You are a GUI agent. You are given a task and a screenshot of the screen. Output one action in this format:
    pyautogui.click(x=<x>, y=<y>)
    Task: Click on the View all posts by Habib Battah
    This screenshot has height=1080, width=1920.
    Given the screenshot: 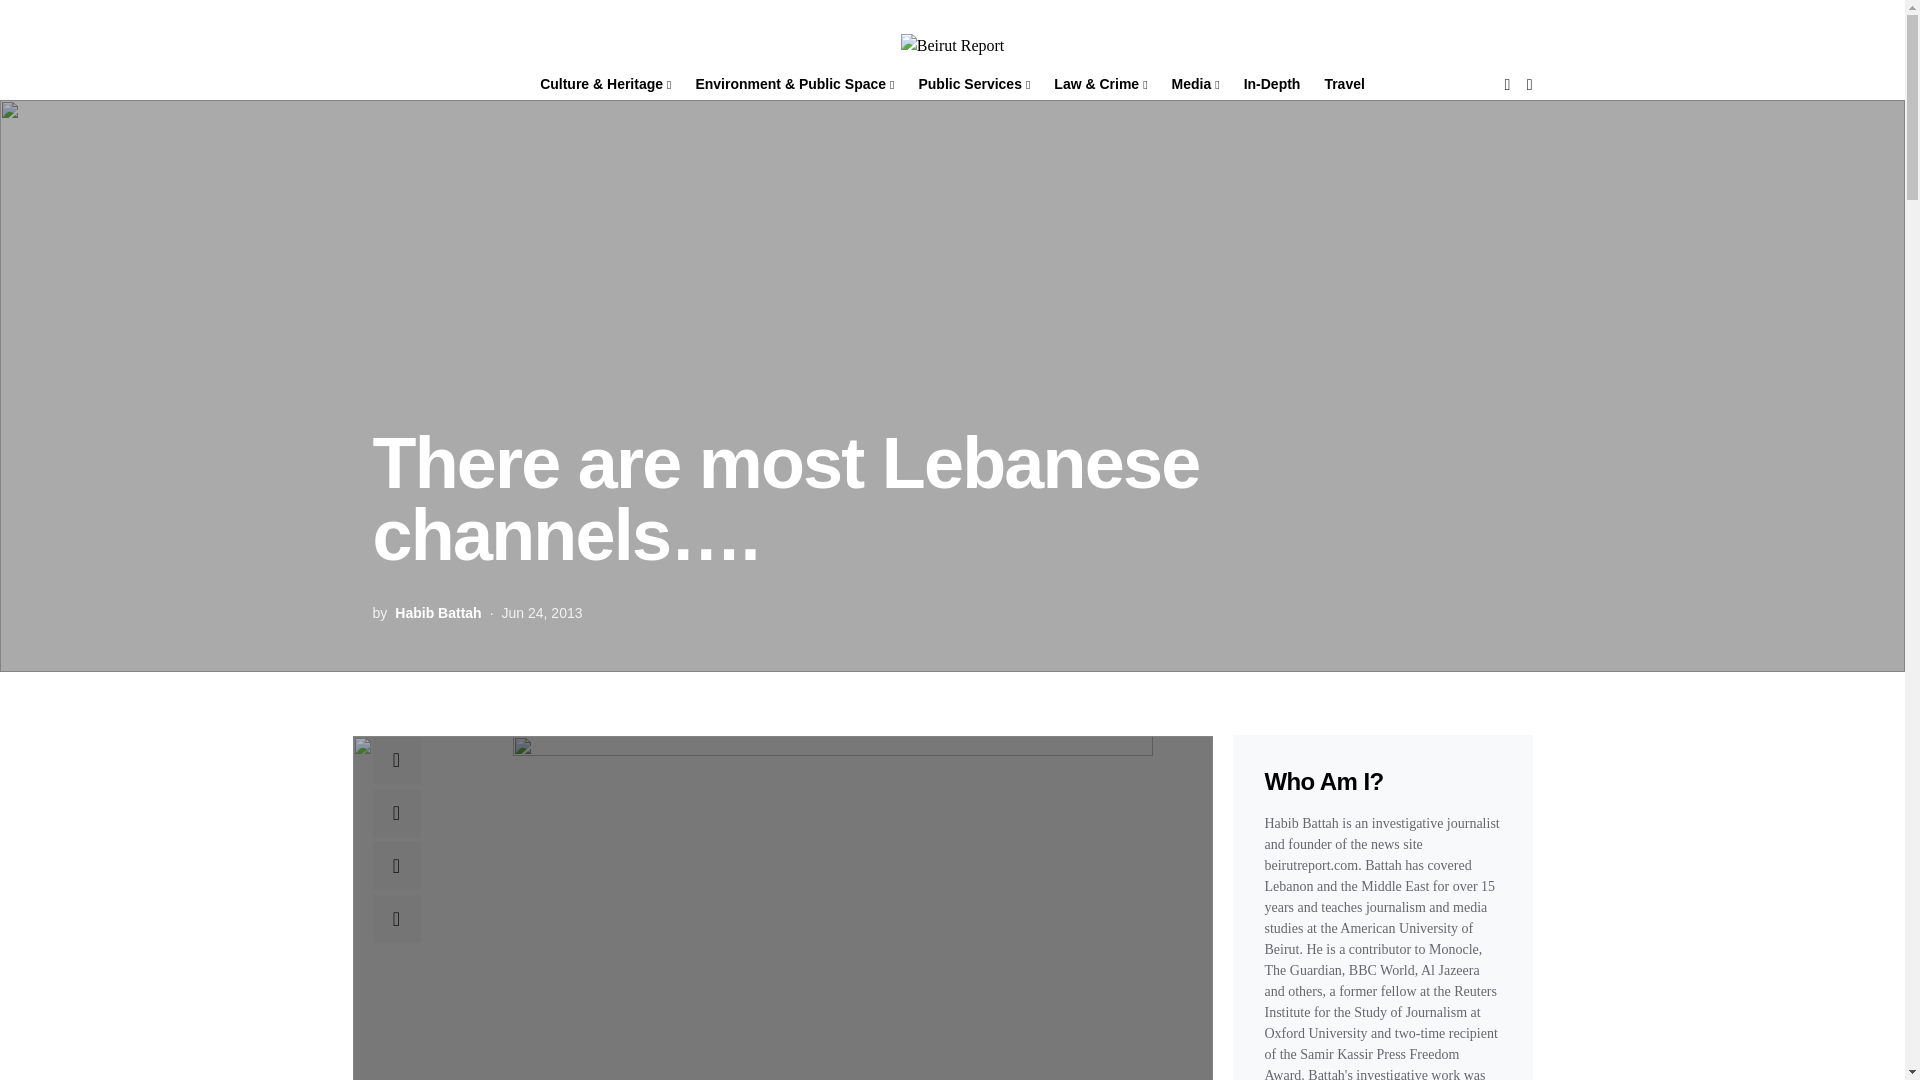 What is the action you would take?
    pyautogui.click(x=438, y=612)
    